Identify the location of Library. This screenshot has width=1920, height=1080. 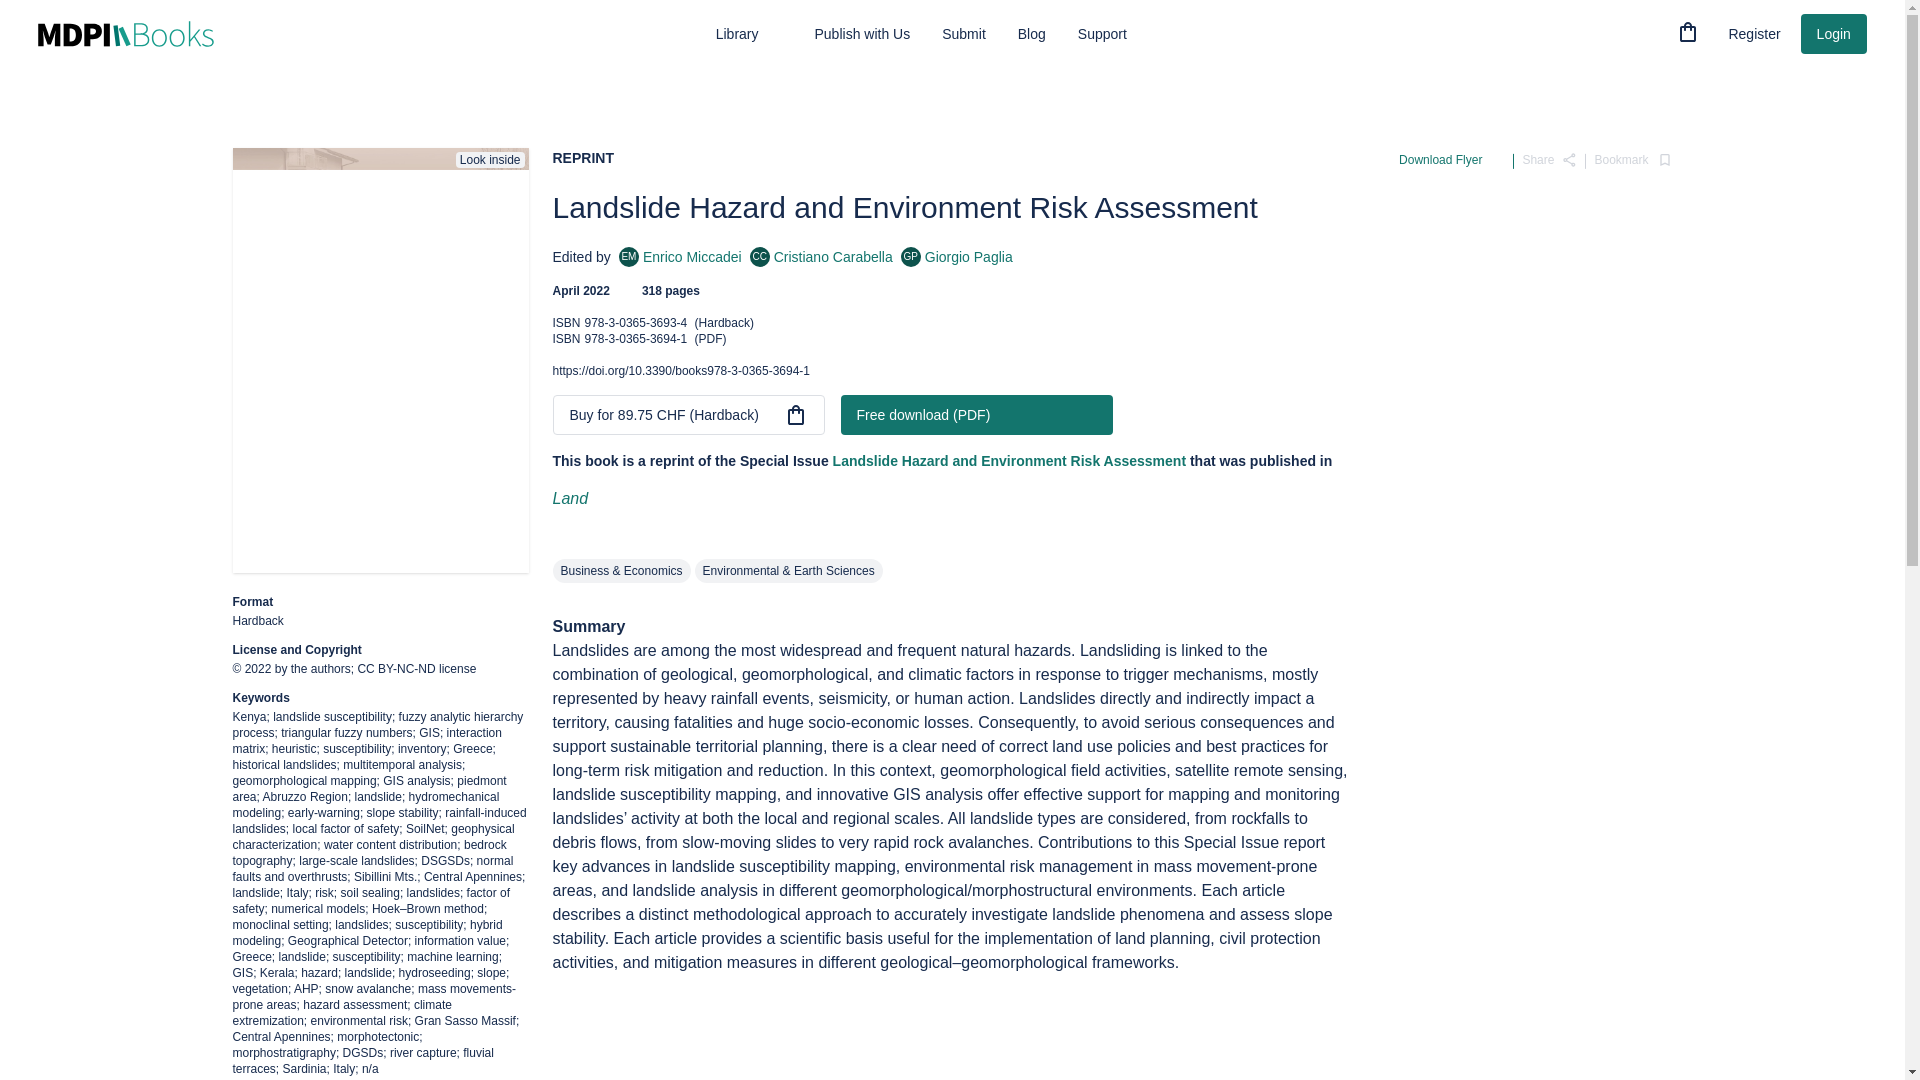
(1550, 159).